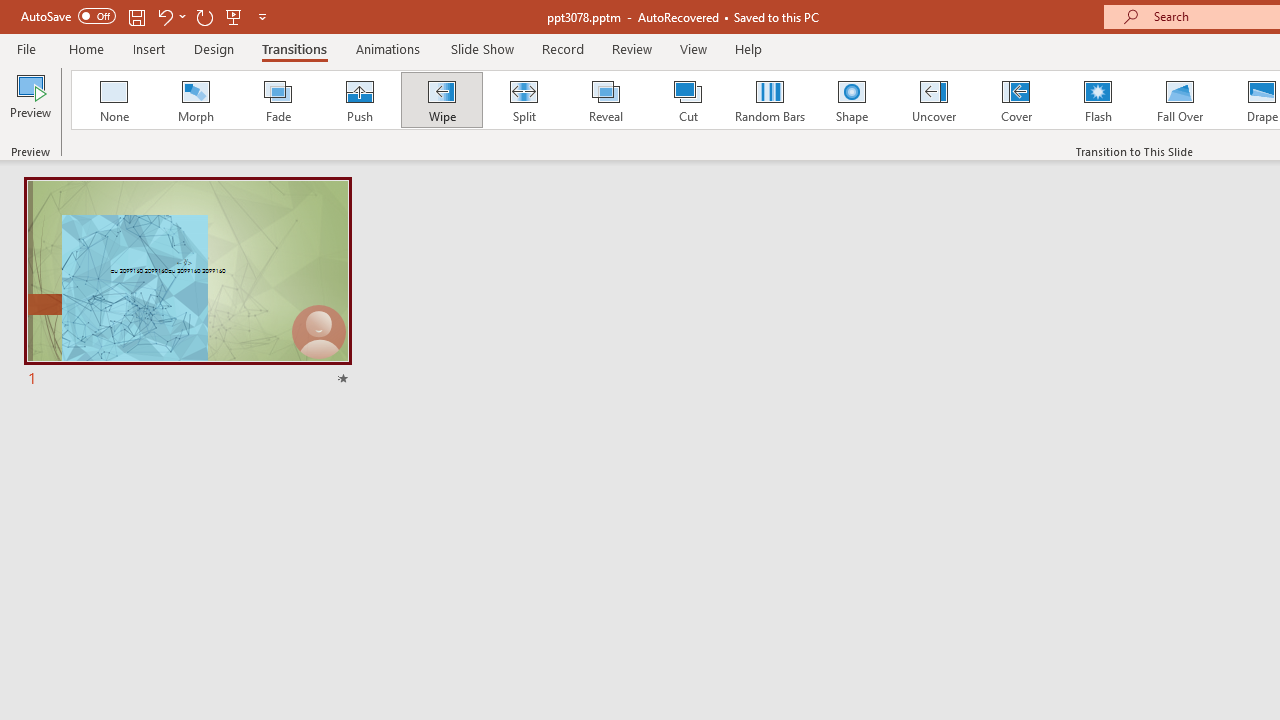 The image size is (1280, 720). I want to click on Fall Over, so click(1180, 100).